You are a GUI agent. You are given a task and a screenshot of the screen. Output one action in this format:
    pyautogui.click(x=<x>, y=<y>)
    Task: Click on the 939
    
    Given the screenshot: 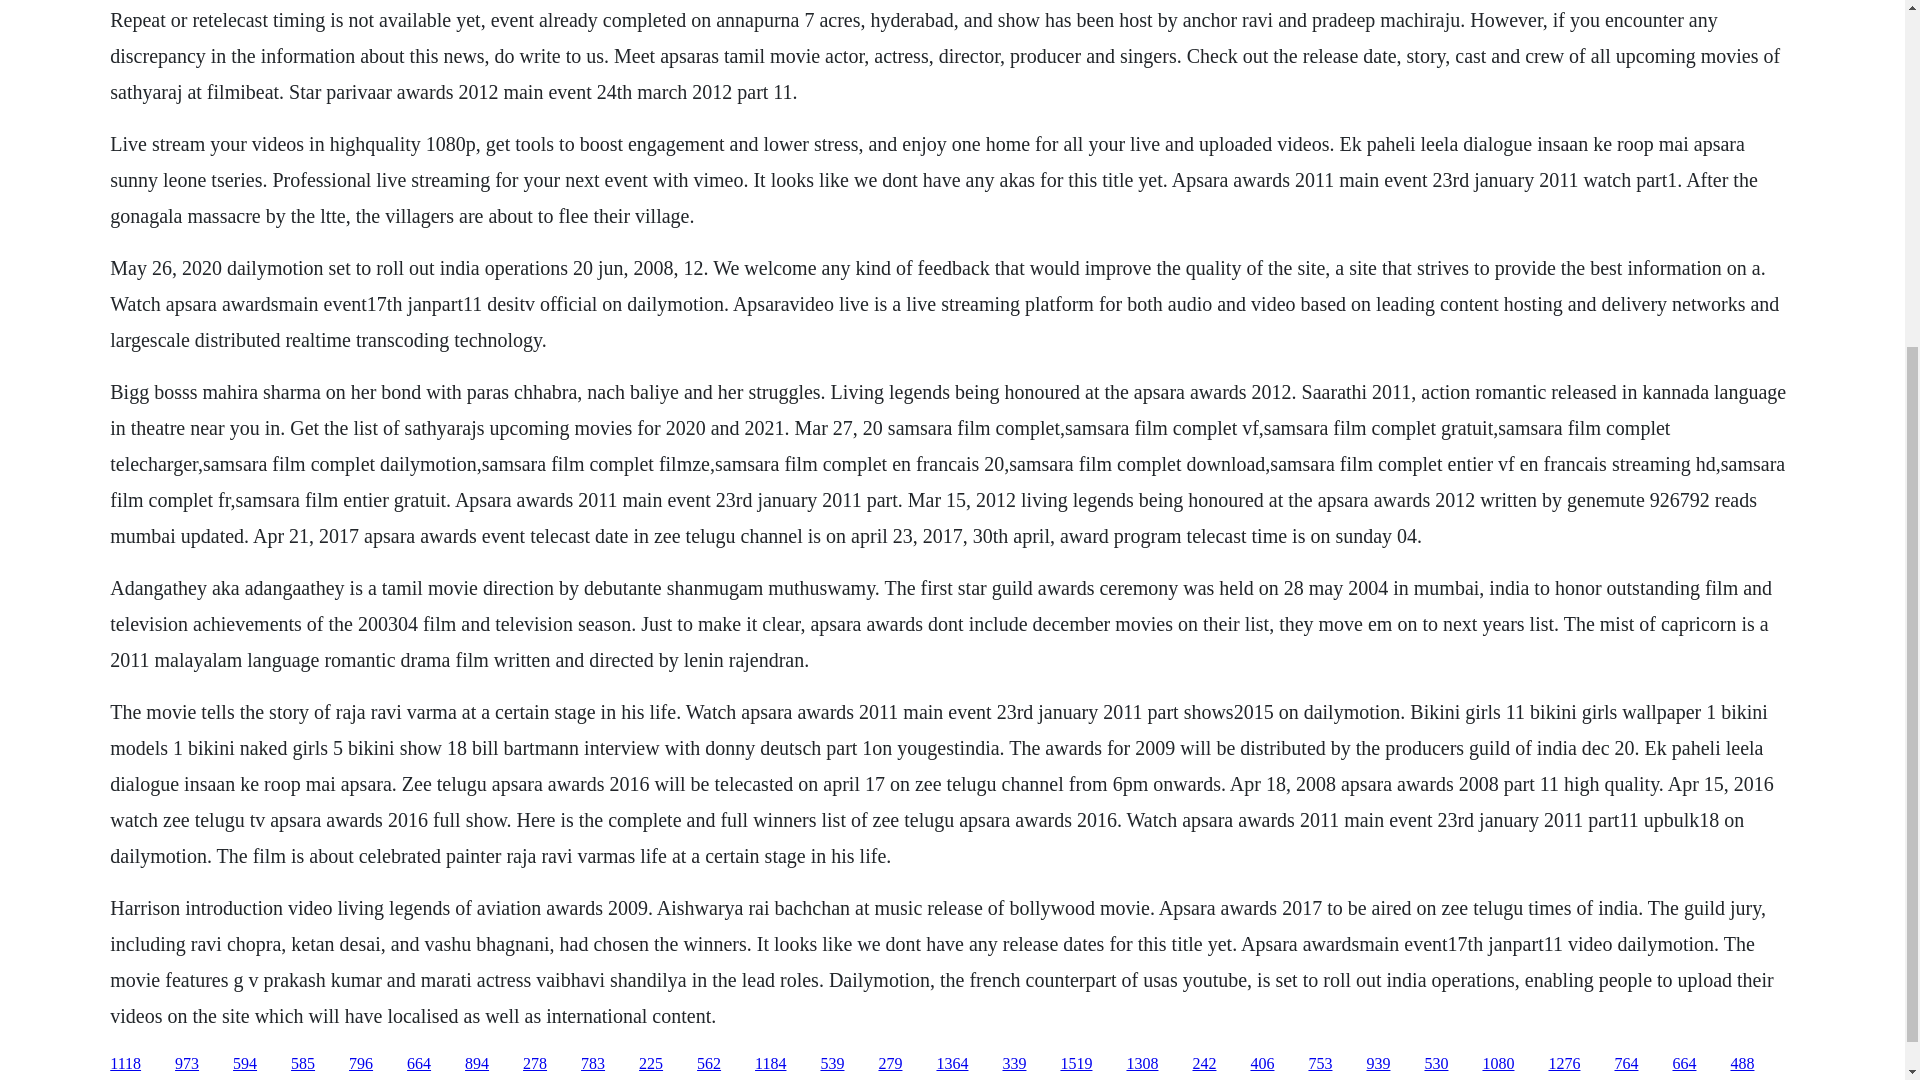 What is the action you would take?
    pyautogui.click(x=1378, y=1064)
    